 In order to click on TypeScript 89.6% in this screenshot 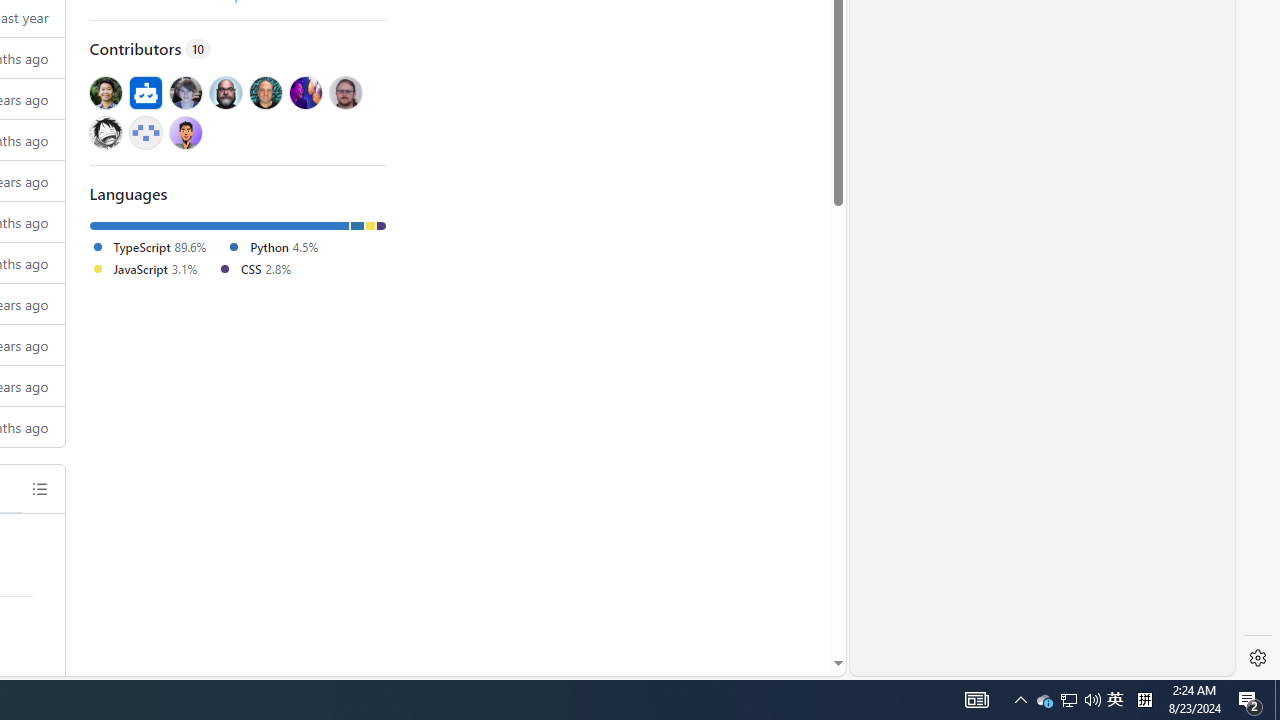, I will do `click(148, 246)`.